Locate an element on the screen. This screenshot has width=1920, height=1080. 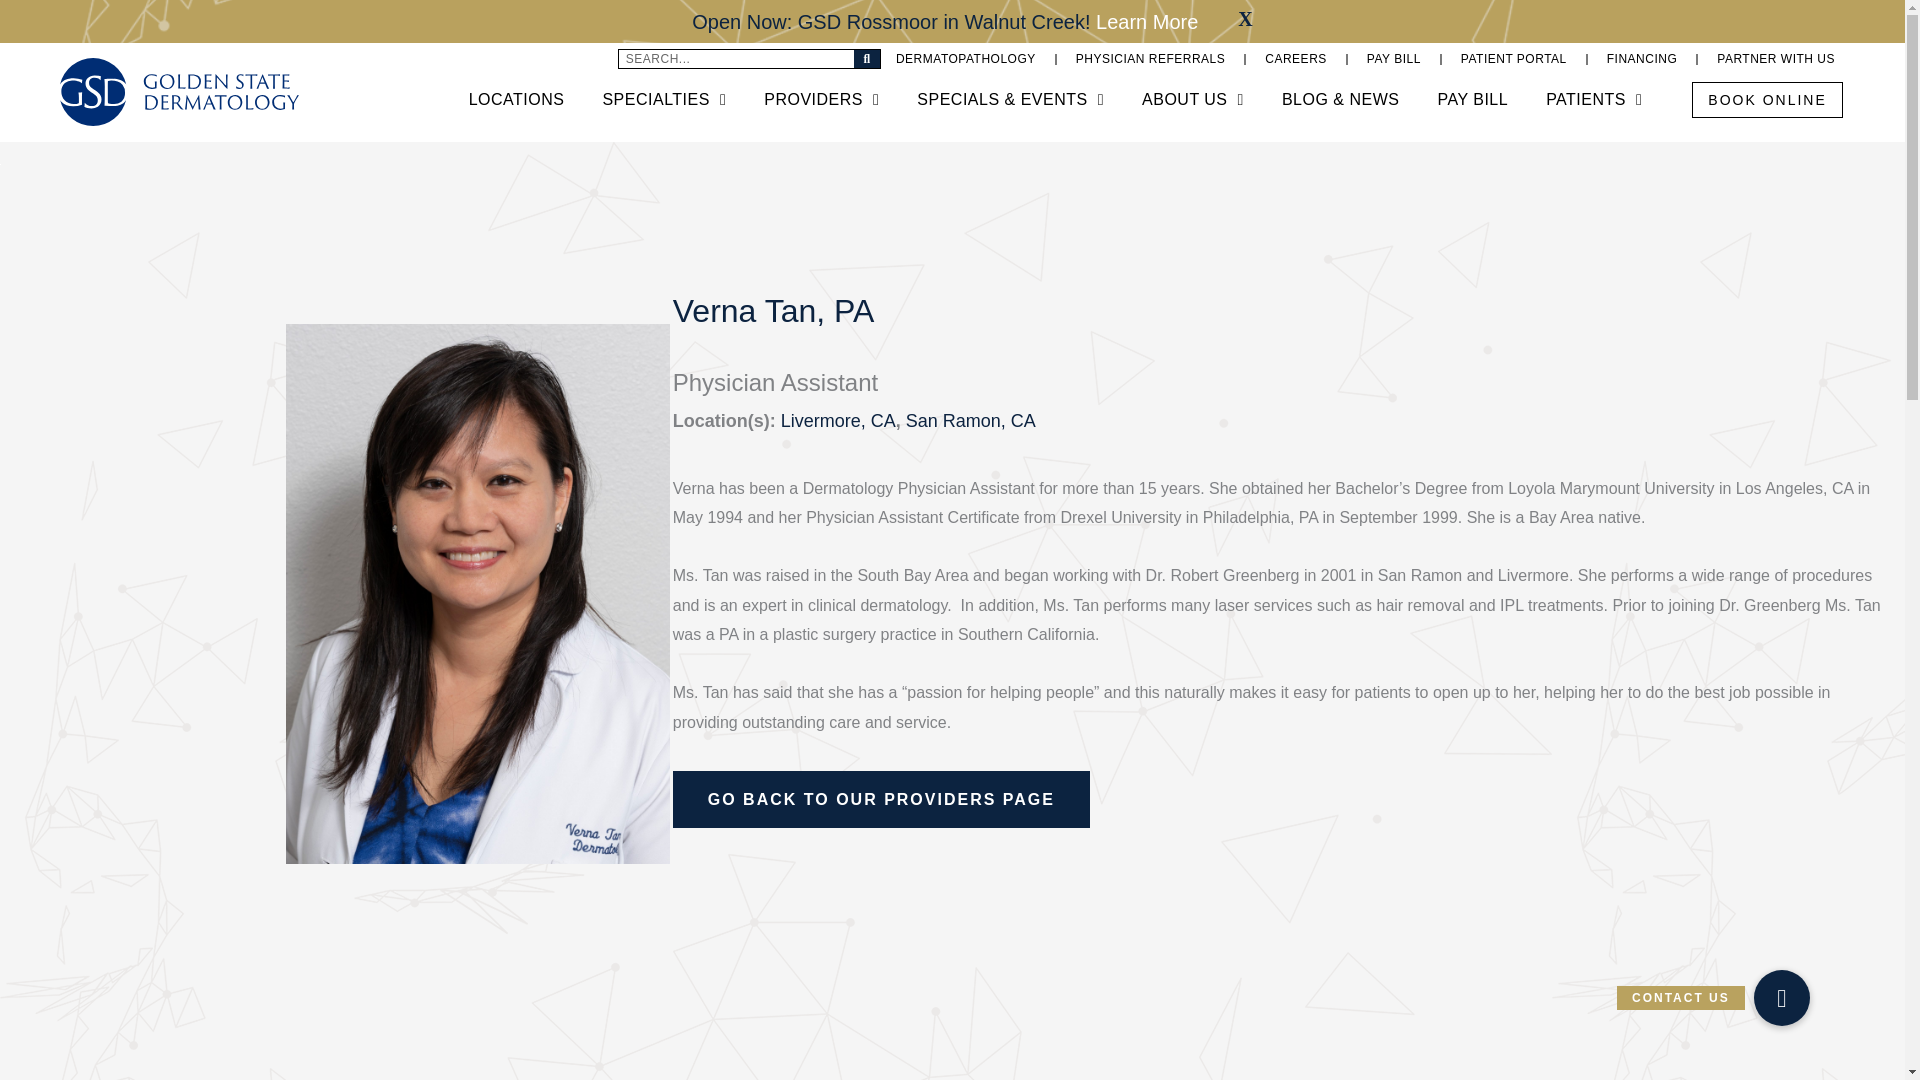
Search is located at coordinates (866, 58).